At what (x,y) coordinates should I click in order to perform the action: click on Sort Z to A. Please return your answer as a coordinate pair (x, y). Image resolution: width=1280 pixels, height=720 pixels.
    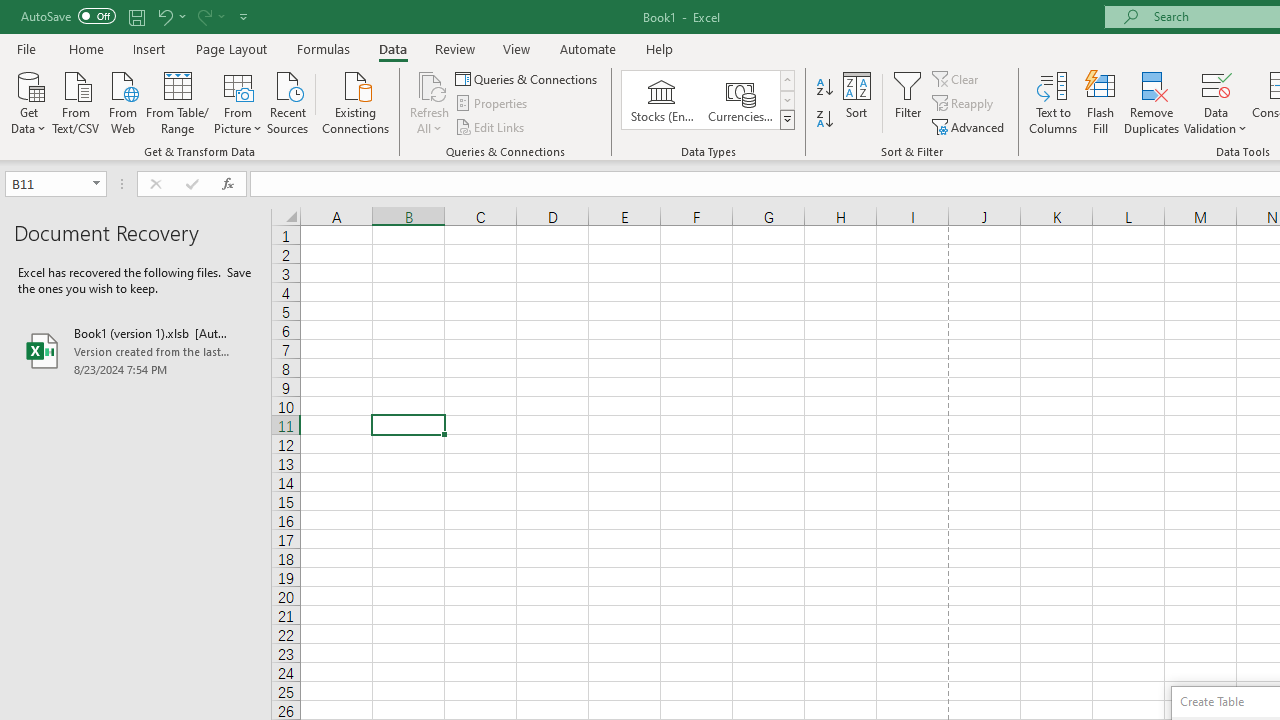
    Looking at the image, I should click on (824, 120).